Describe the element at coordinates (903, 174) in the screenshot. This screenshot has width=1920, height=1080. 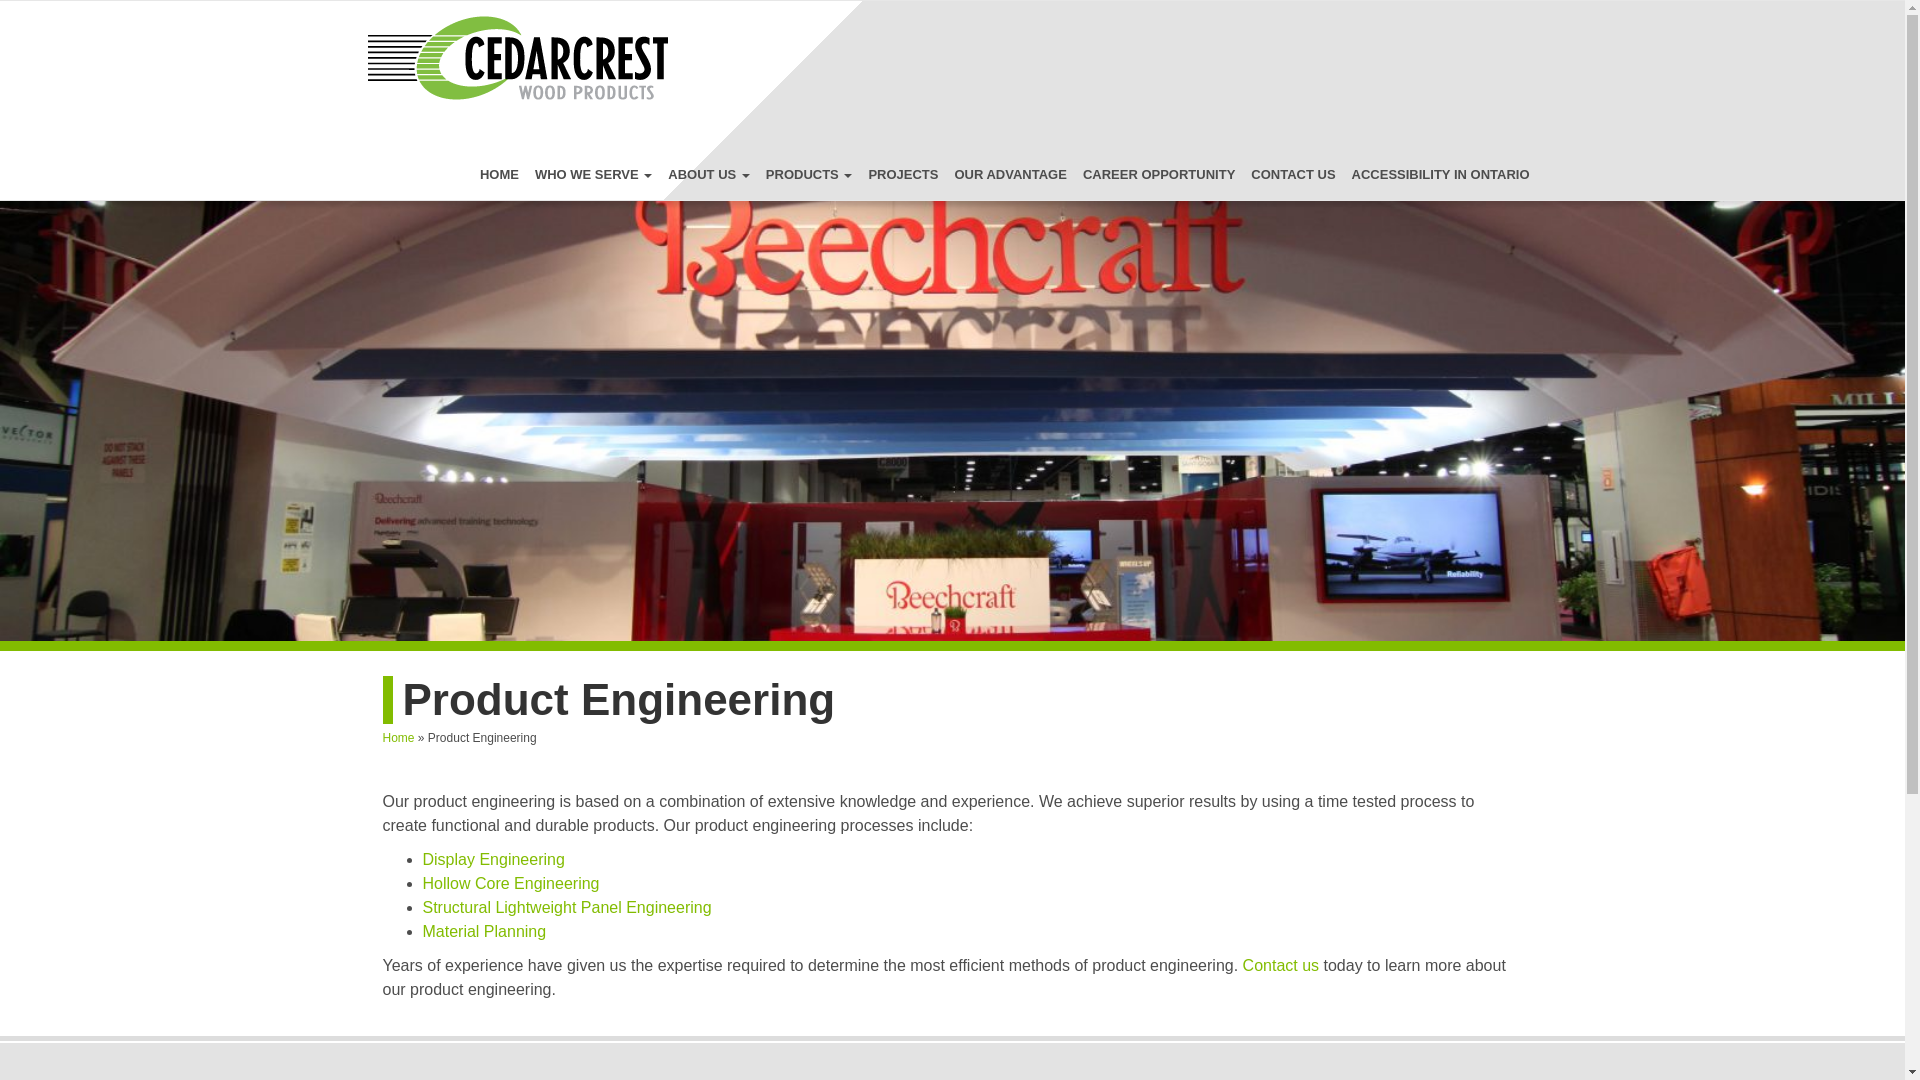
I see `PROJECTS` at that location.